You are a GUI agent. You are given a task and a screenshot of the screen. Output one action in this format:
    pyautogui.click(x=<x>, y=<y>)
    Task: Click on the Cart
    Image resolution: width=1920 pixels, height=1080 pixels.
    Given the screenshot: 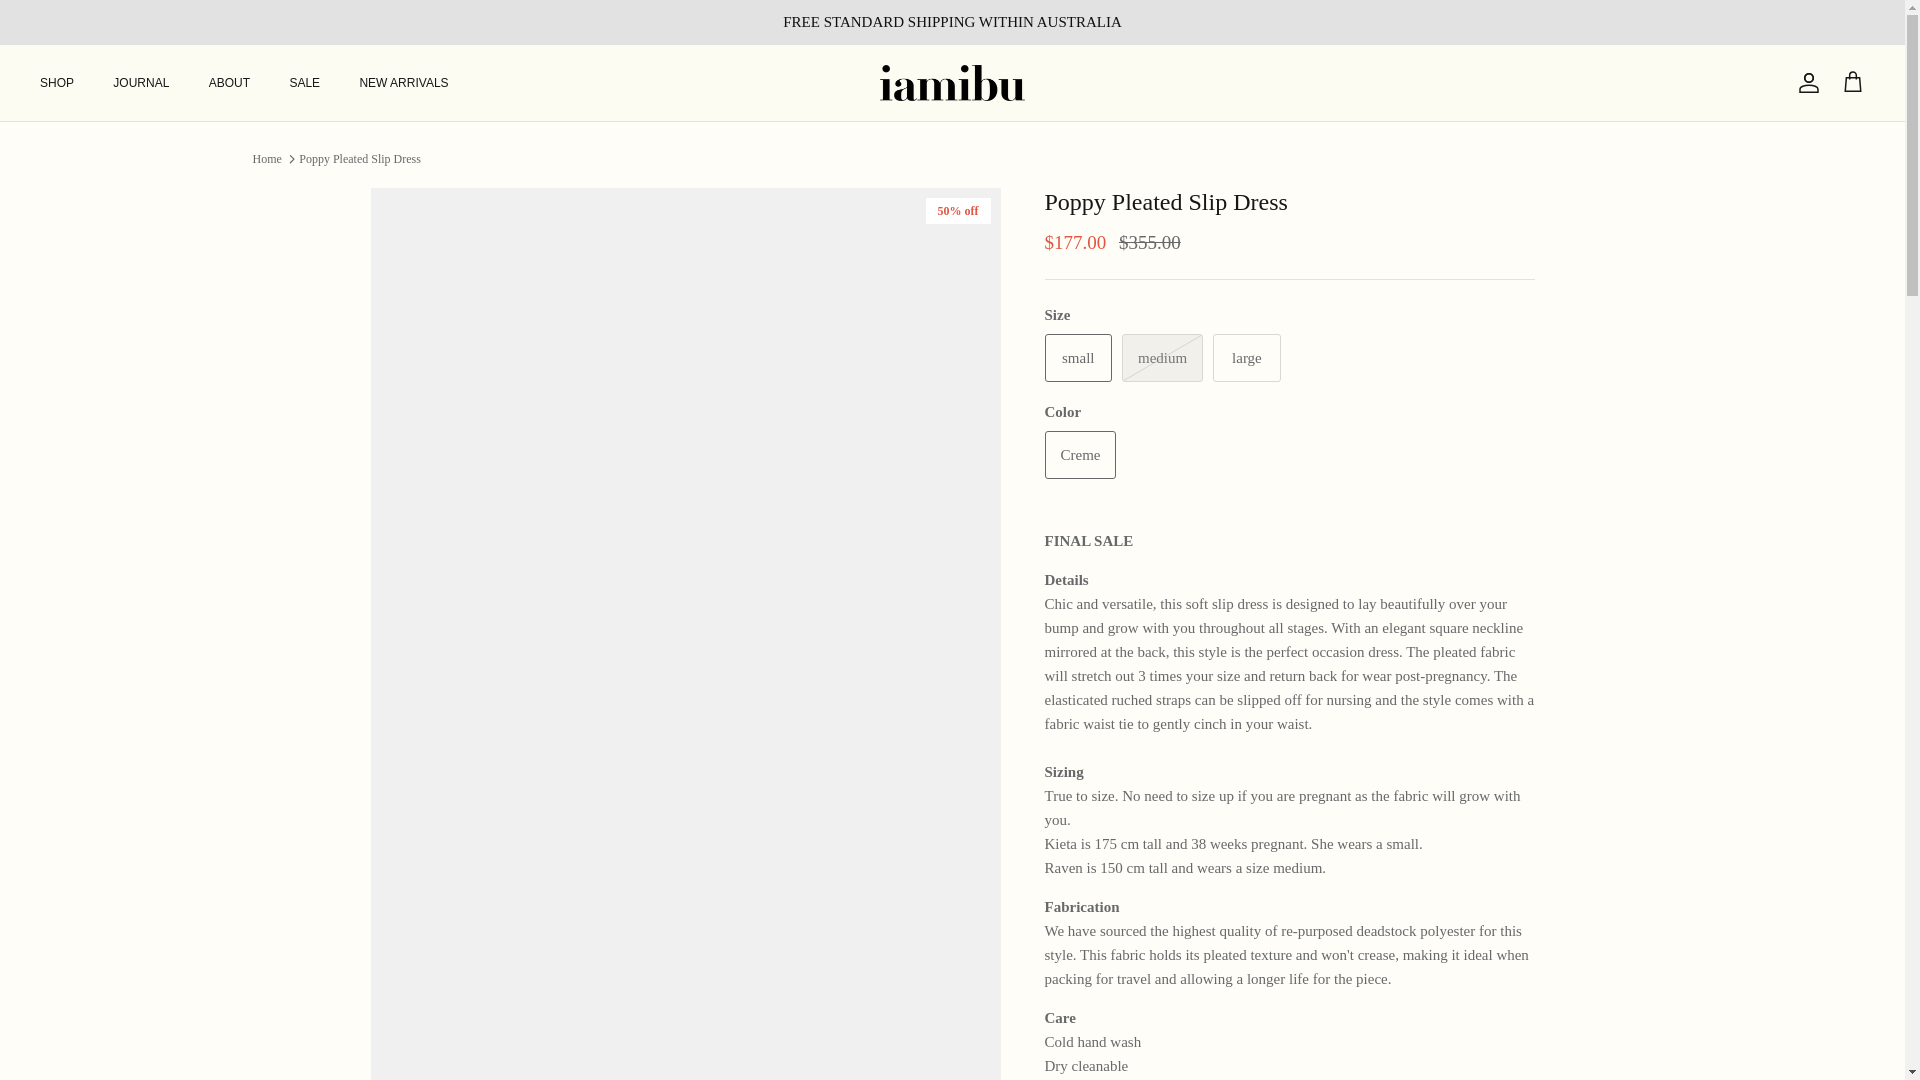 What is the action you would take?
    pyautogui.click(x=1852, y=83)
    